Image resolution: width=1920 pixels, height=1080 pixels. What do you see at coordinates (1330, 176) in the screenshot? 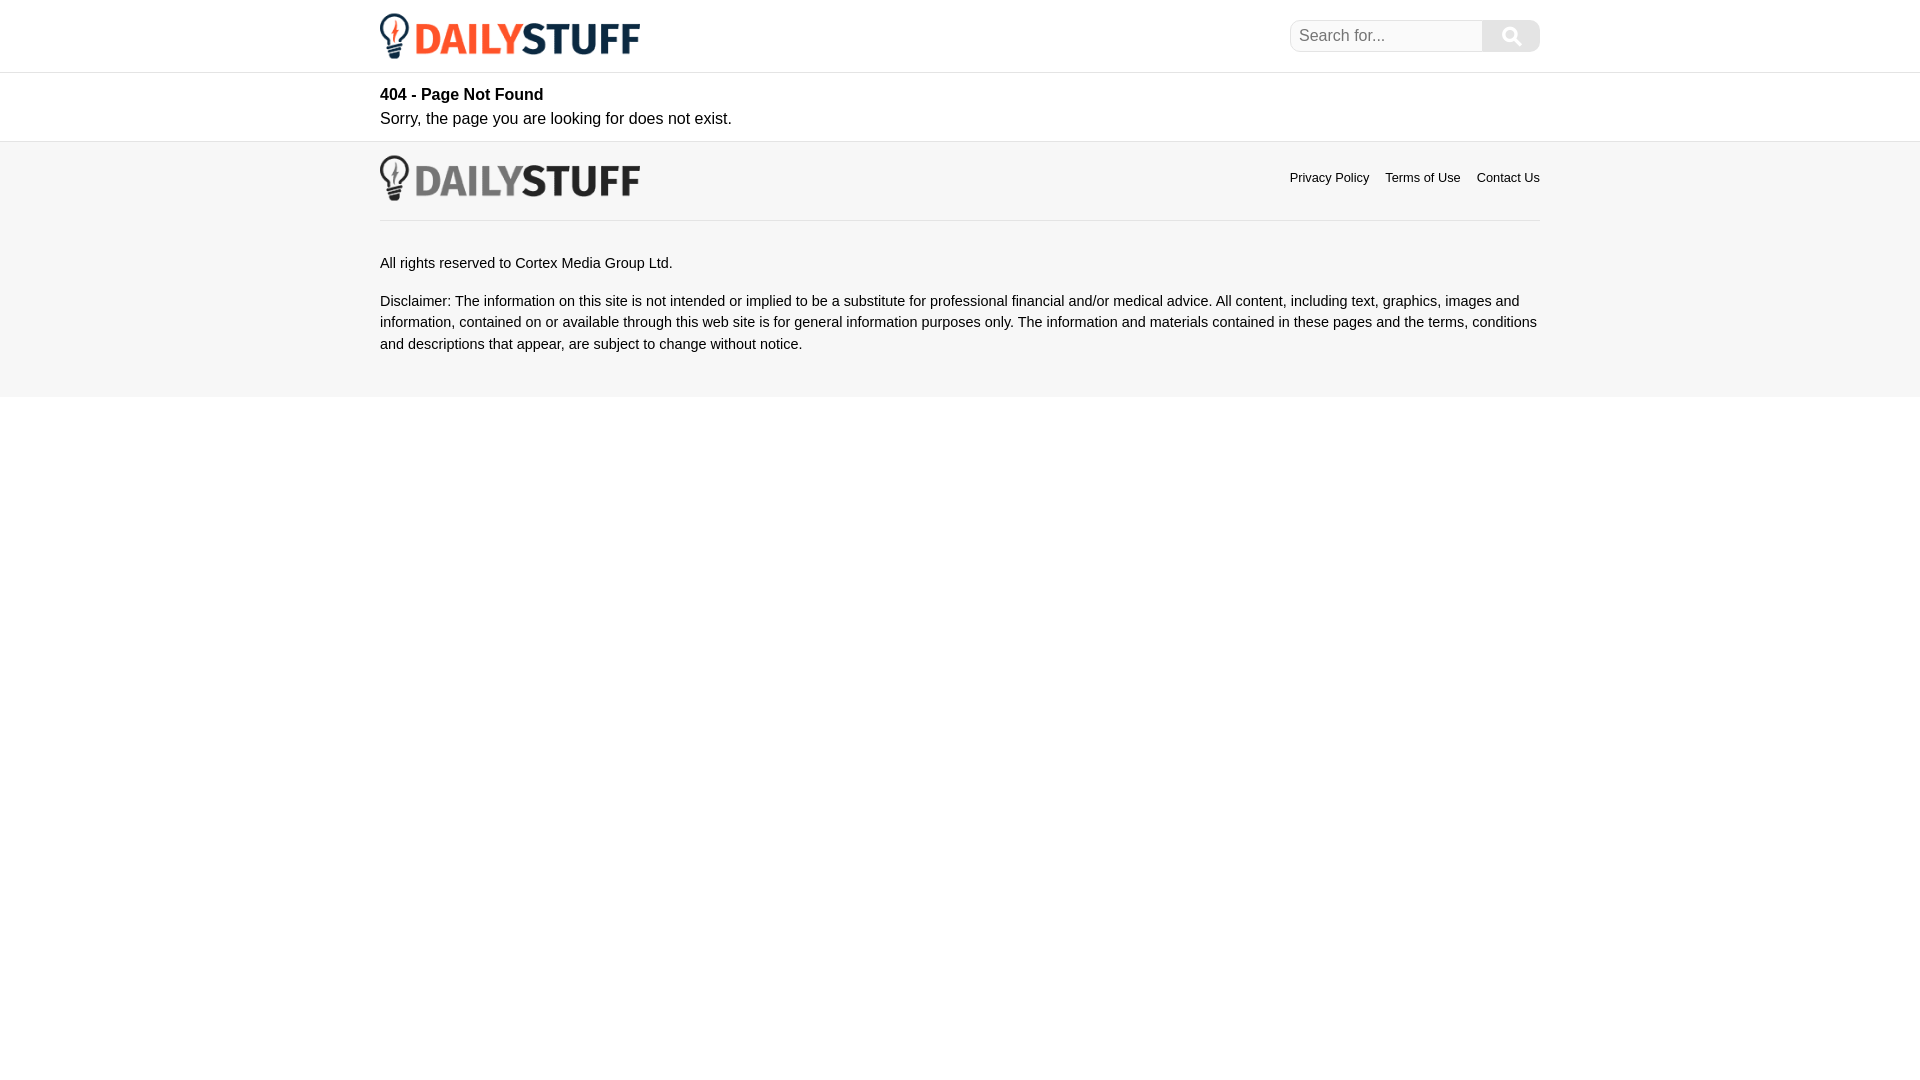
I see `Privacy Policy` at bounding box center [1330, 176].